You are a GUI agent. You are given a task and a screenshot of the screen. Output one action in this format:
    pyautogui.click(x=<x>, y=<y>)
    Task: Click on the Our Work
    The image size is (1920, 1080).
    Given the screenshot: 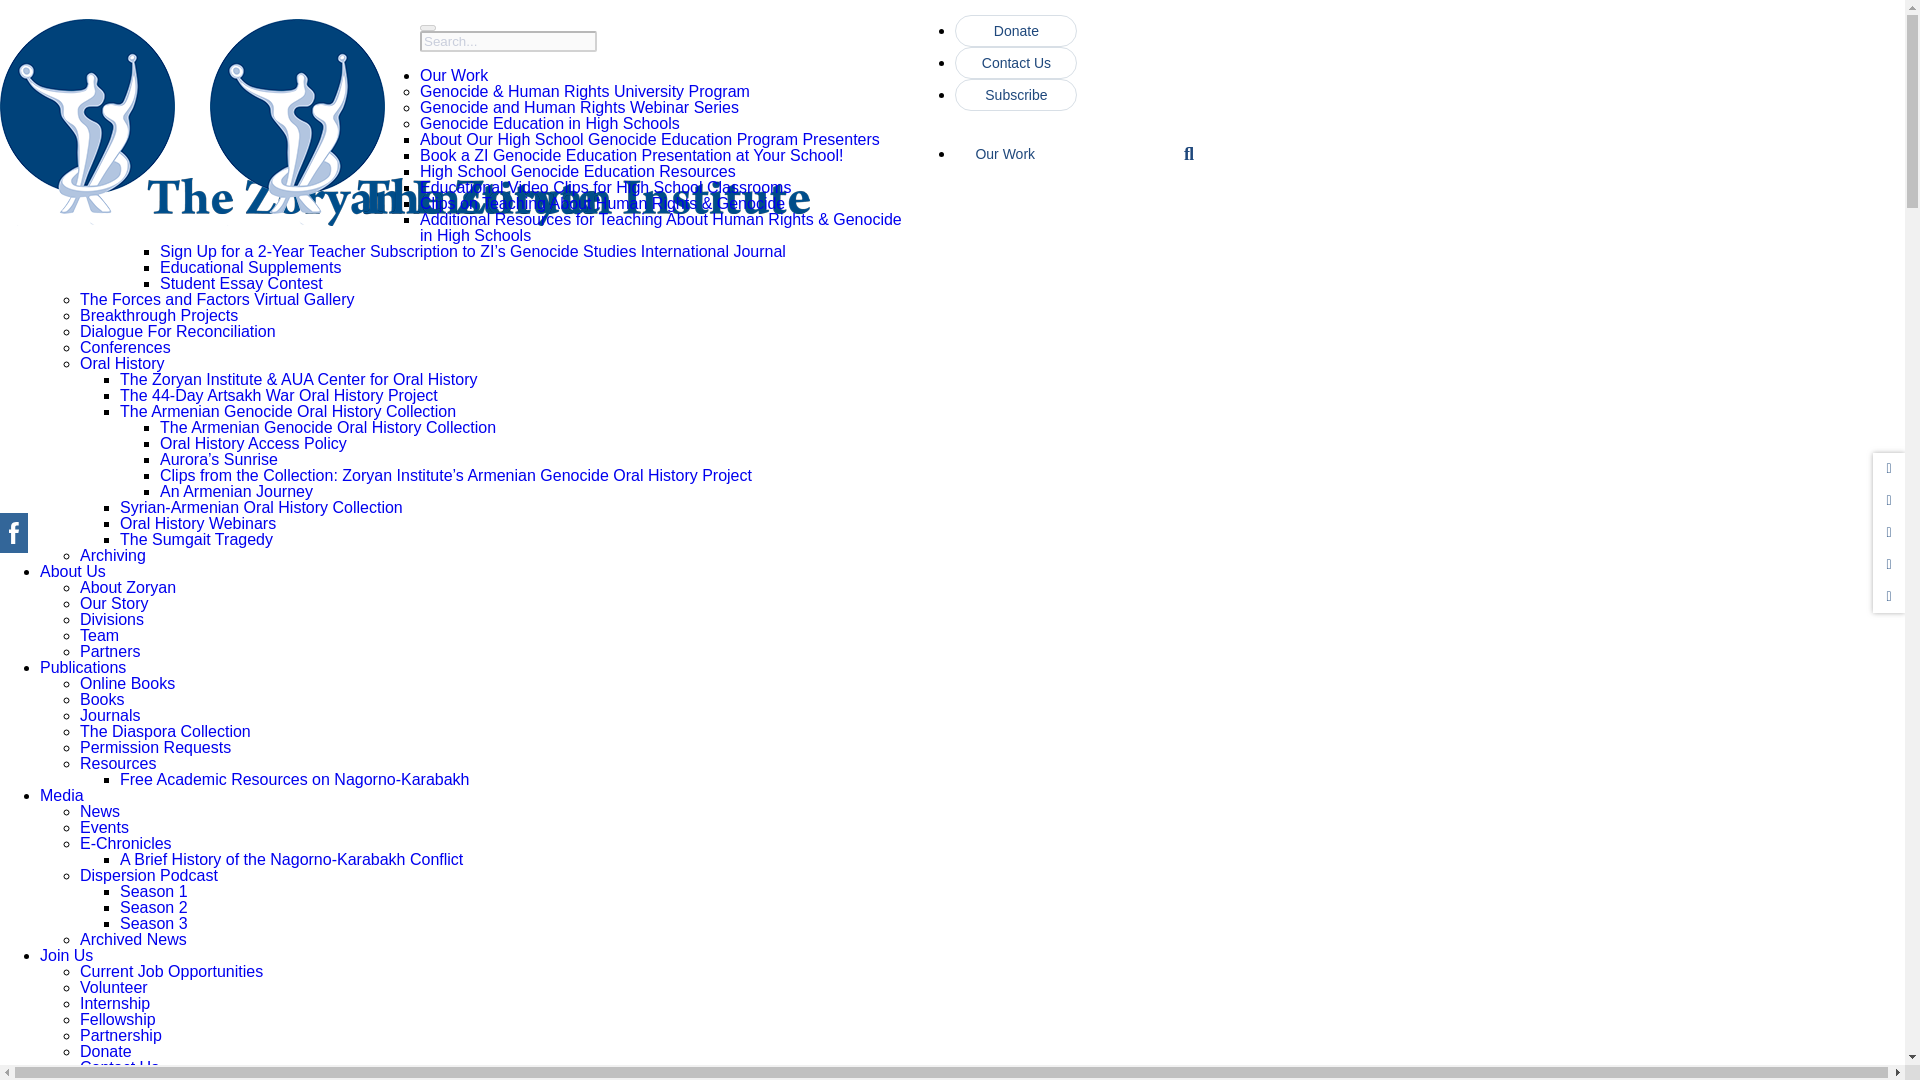 What is the action you would take?
    pyautogui.click(x=1066, y=162)
    